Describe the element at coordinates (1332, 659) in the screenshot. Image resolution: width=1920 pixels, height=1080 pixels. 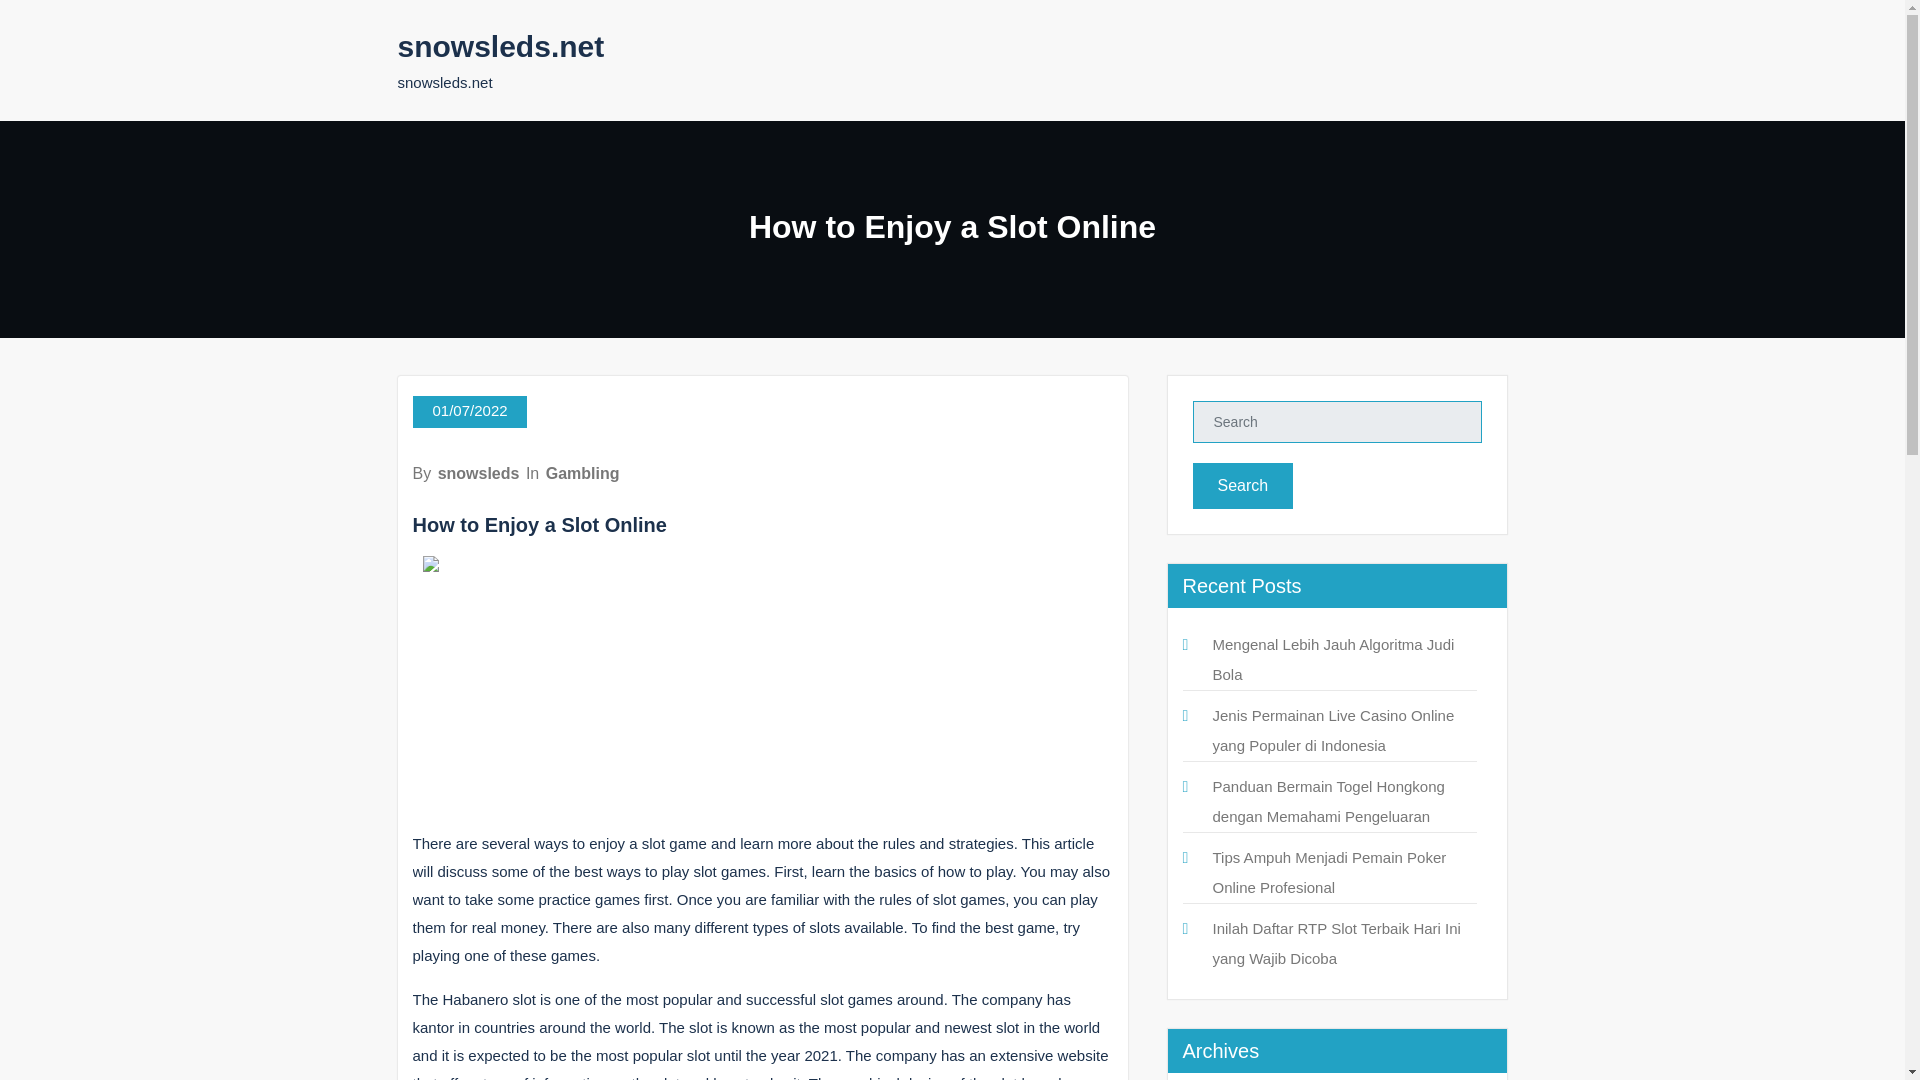
I see `Mengenal Lebih Jauh Algoritma Judi Bola` at that location.